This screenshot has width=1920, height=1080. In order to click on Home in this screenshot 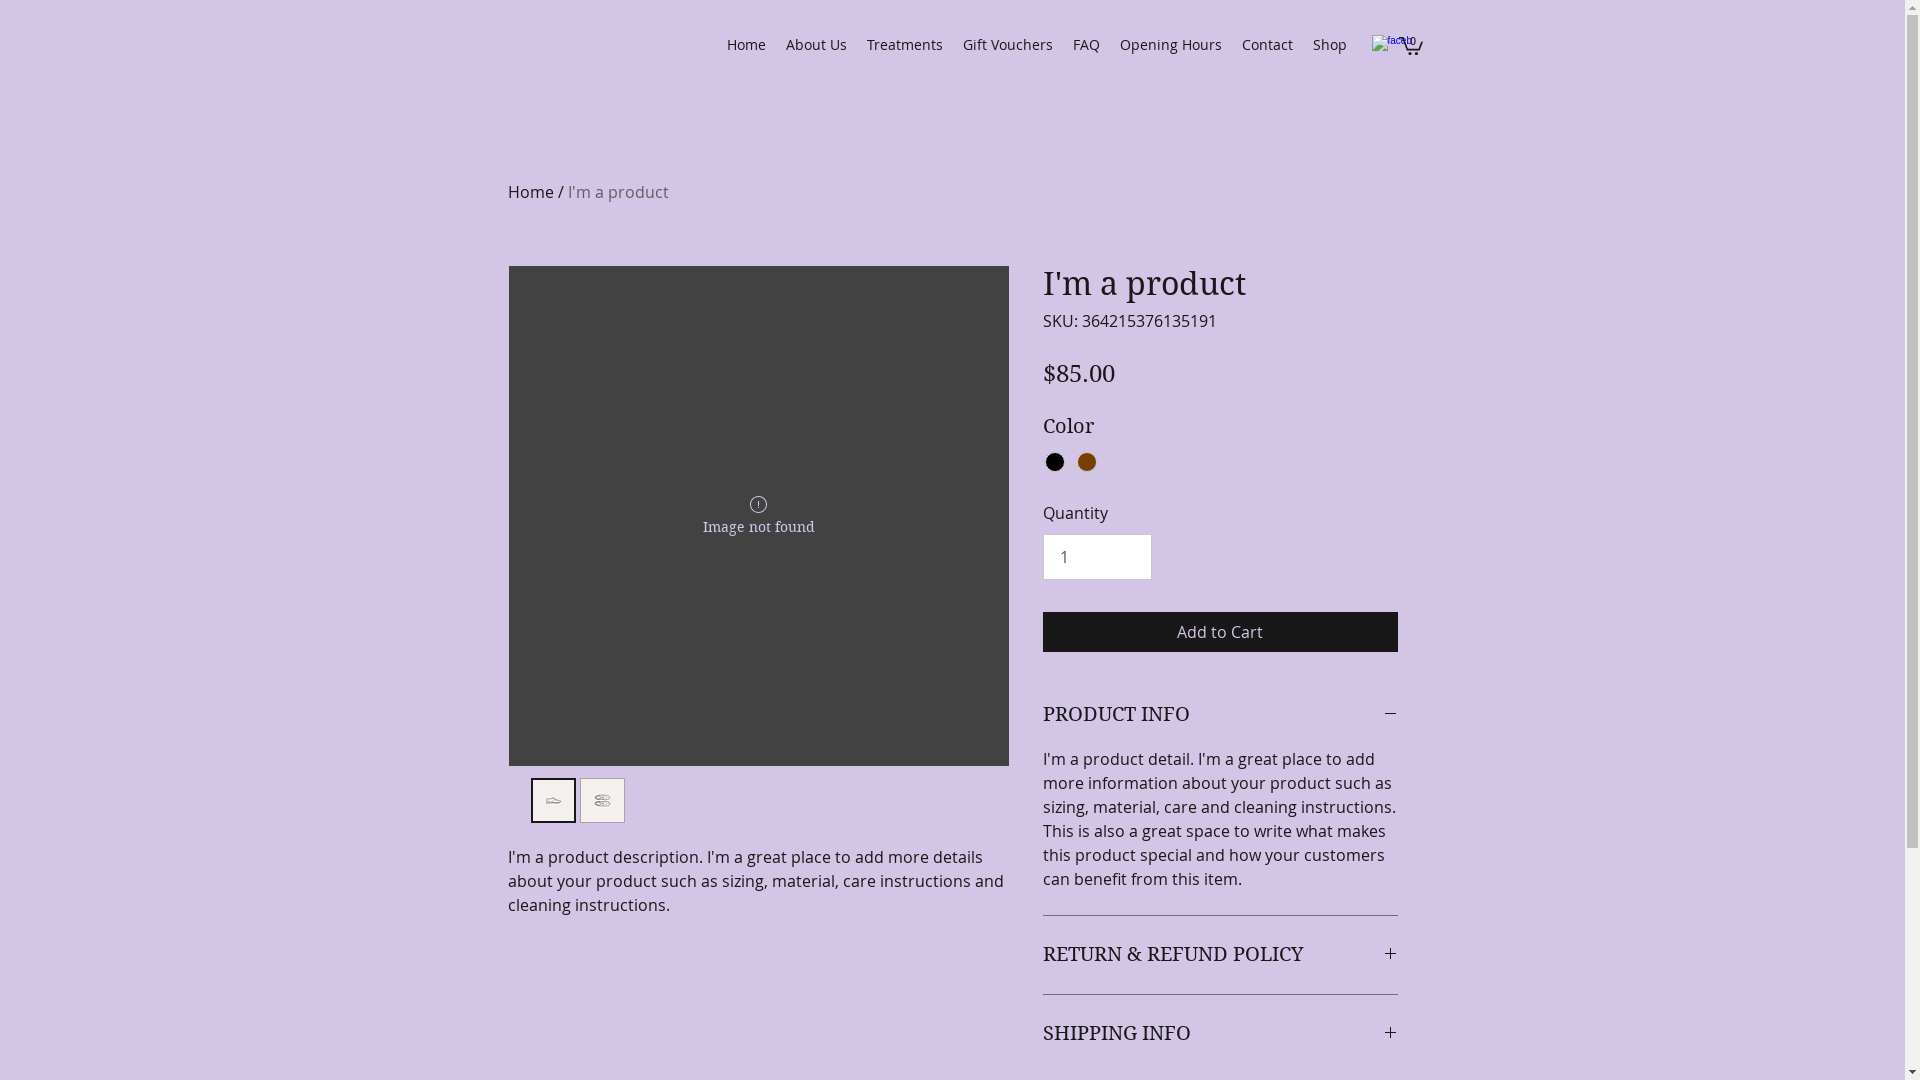, I will do `click(746, 45)`.